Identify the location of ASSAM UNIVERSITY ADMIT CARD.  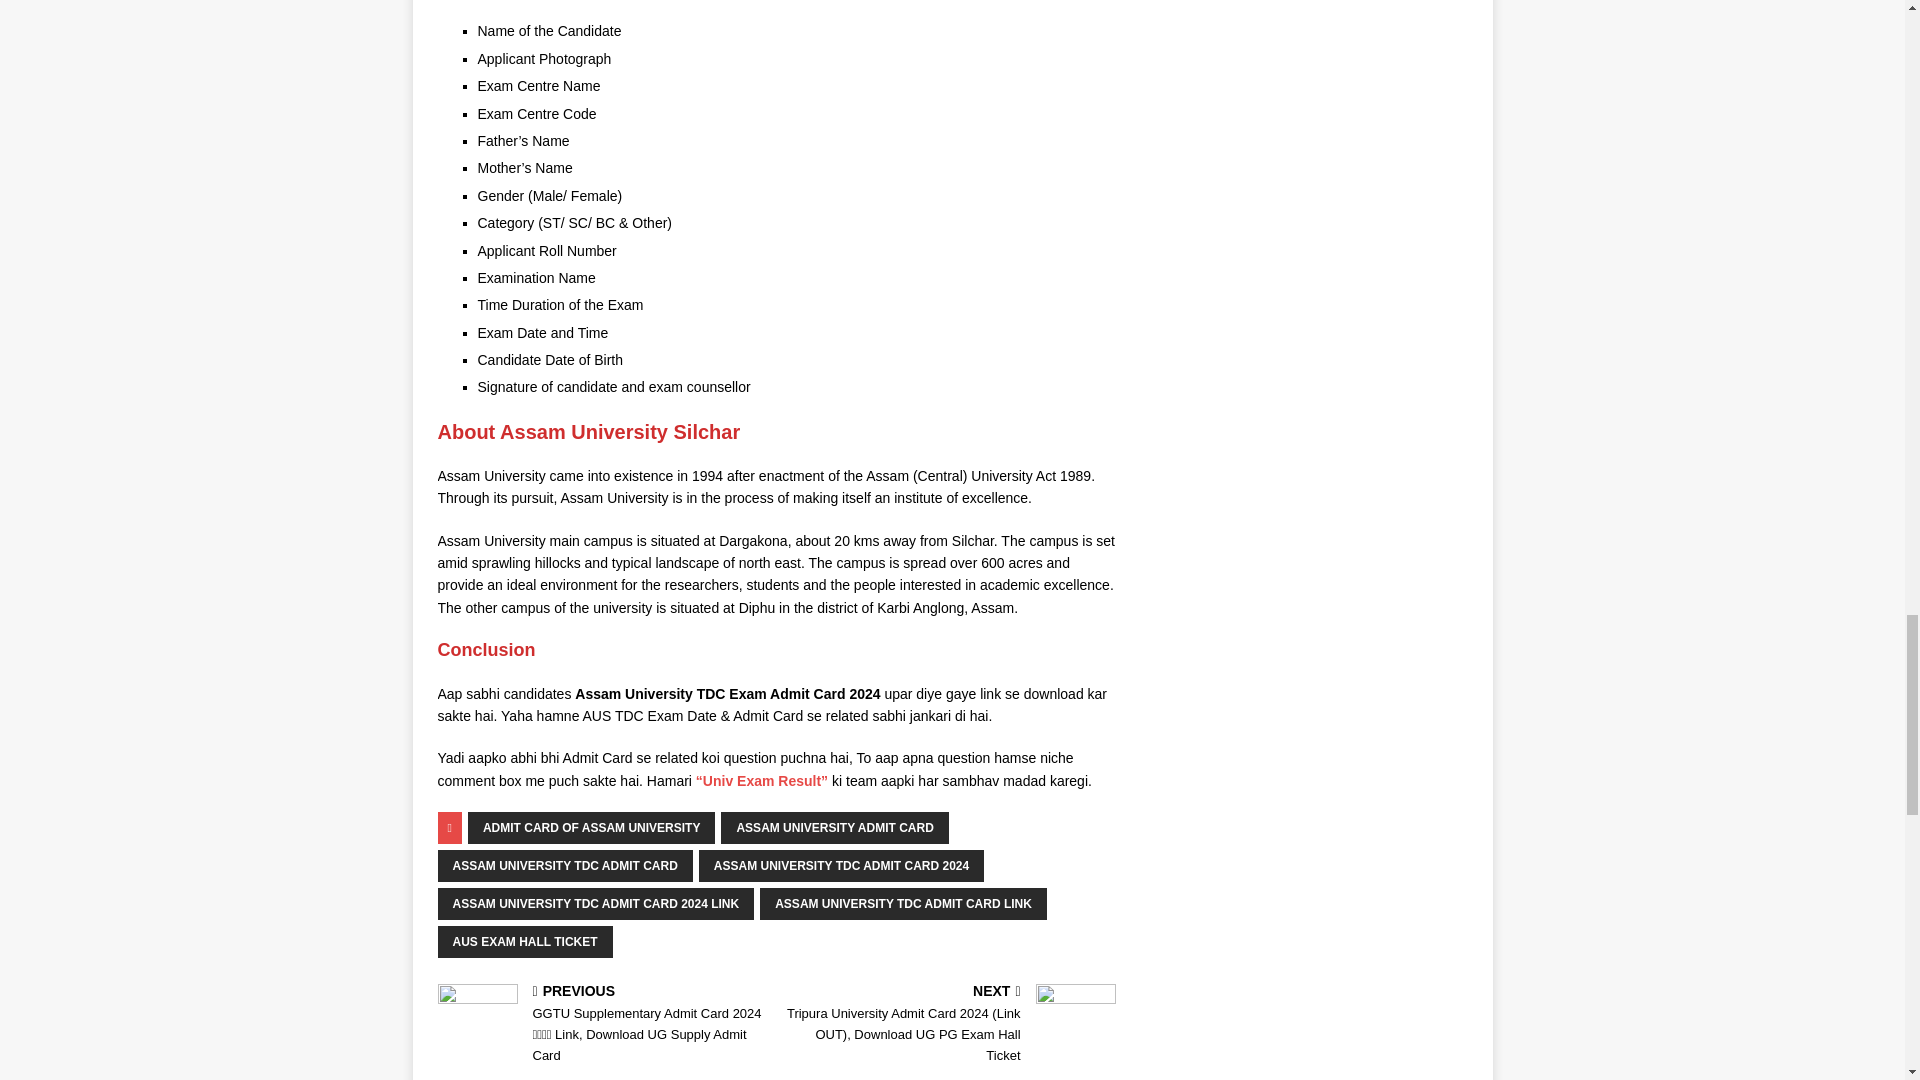
(834, 828).